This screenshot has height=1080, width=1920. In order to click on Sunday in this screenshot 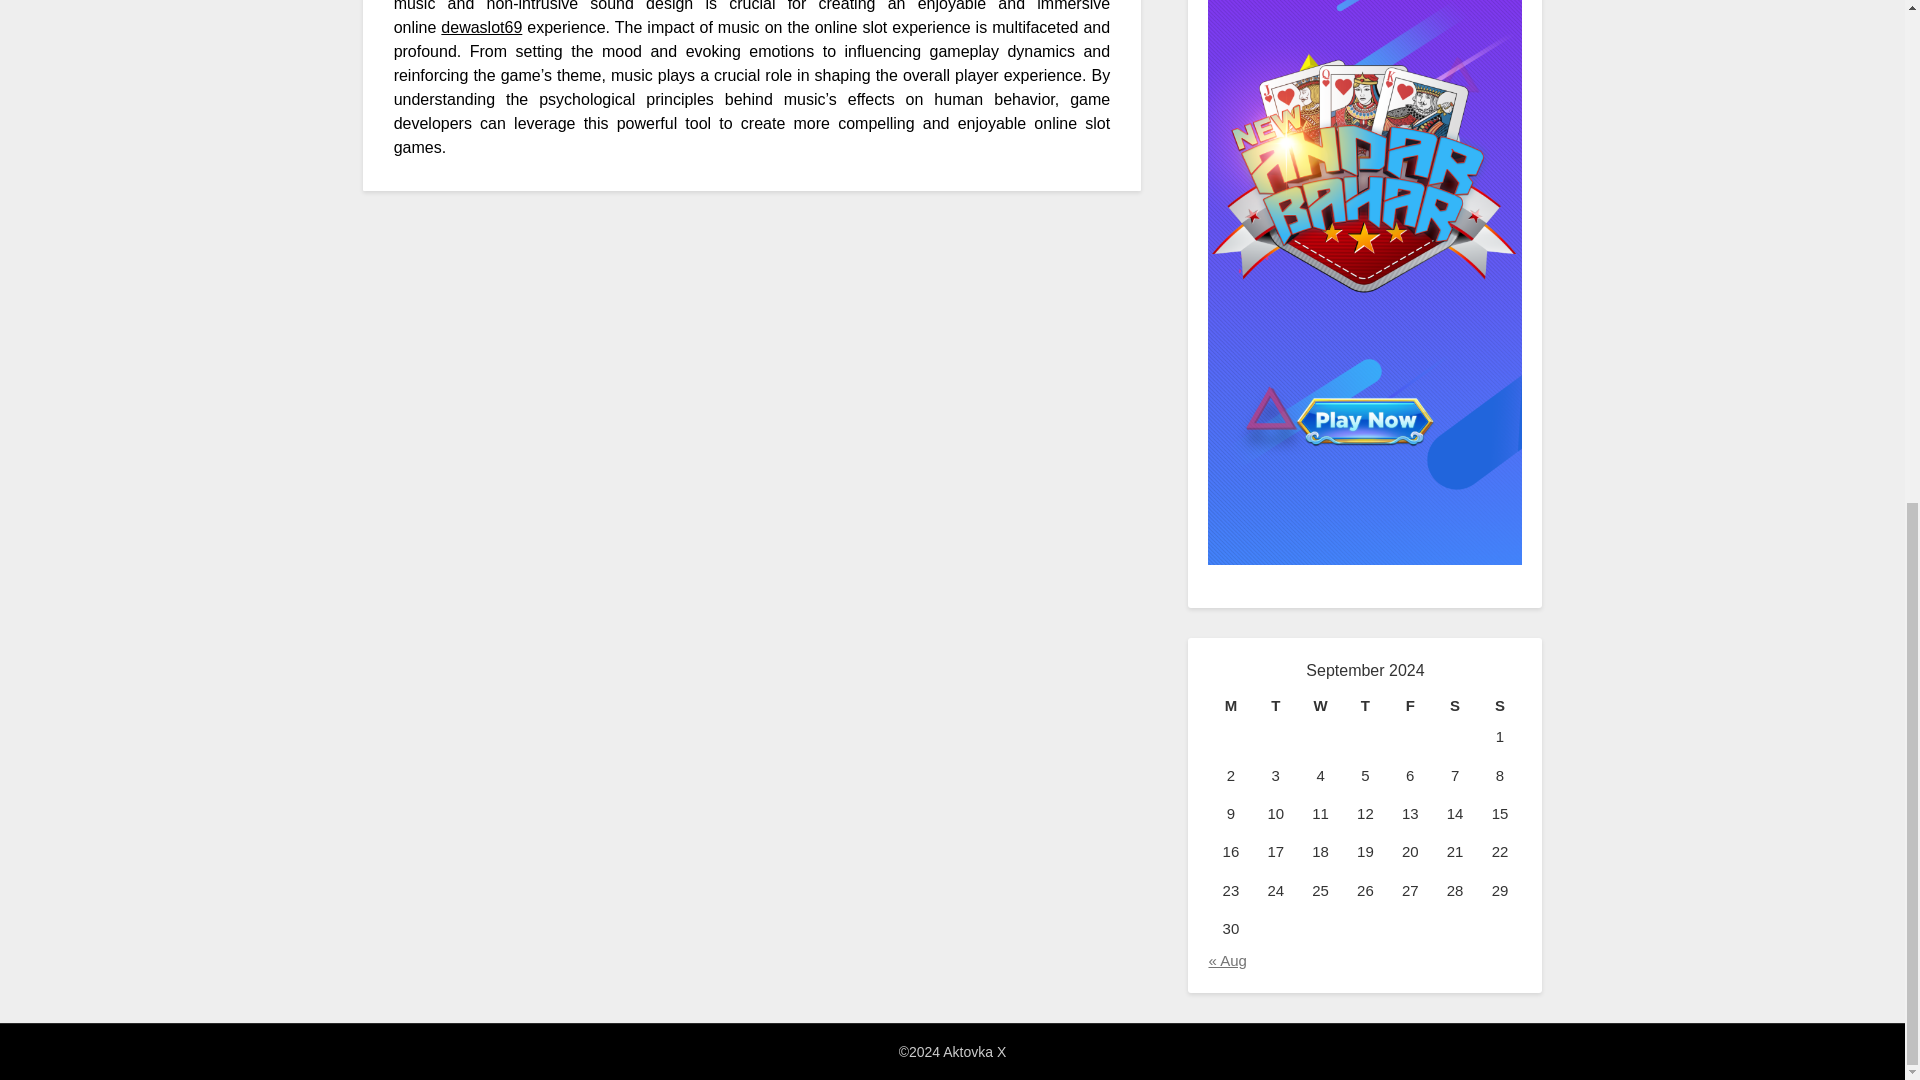, I will do `click(1500, 706)`.